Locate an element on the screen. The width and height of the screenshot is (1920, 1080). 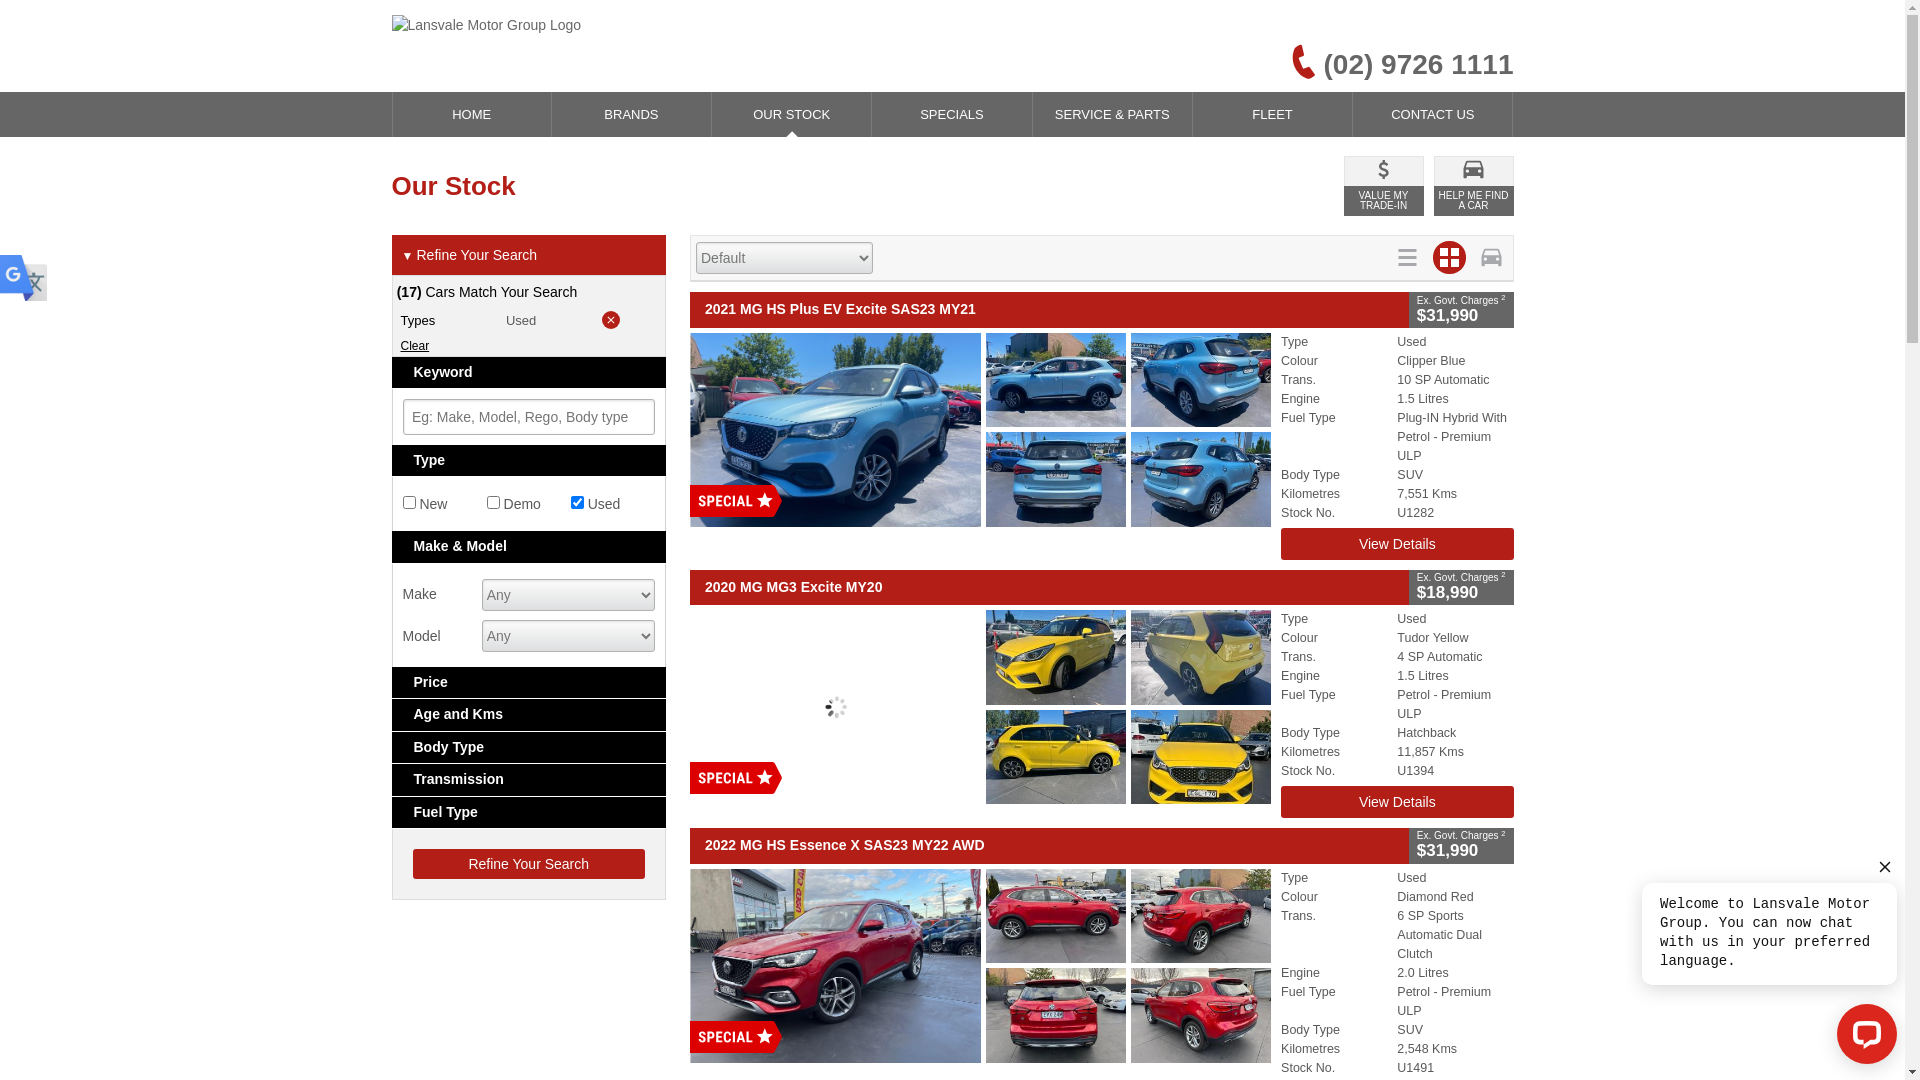
FLEET is located at coordinates (1272, 114).